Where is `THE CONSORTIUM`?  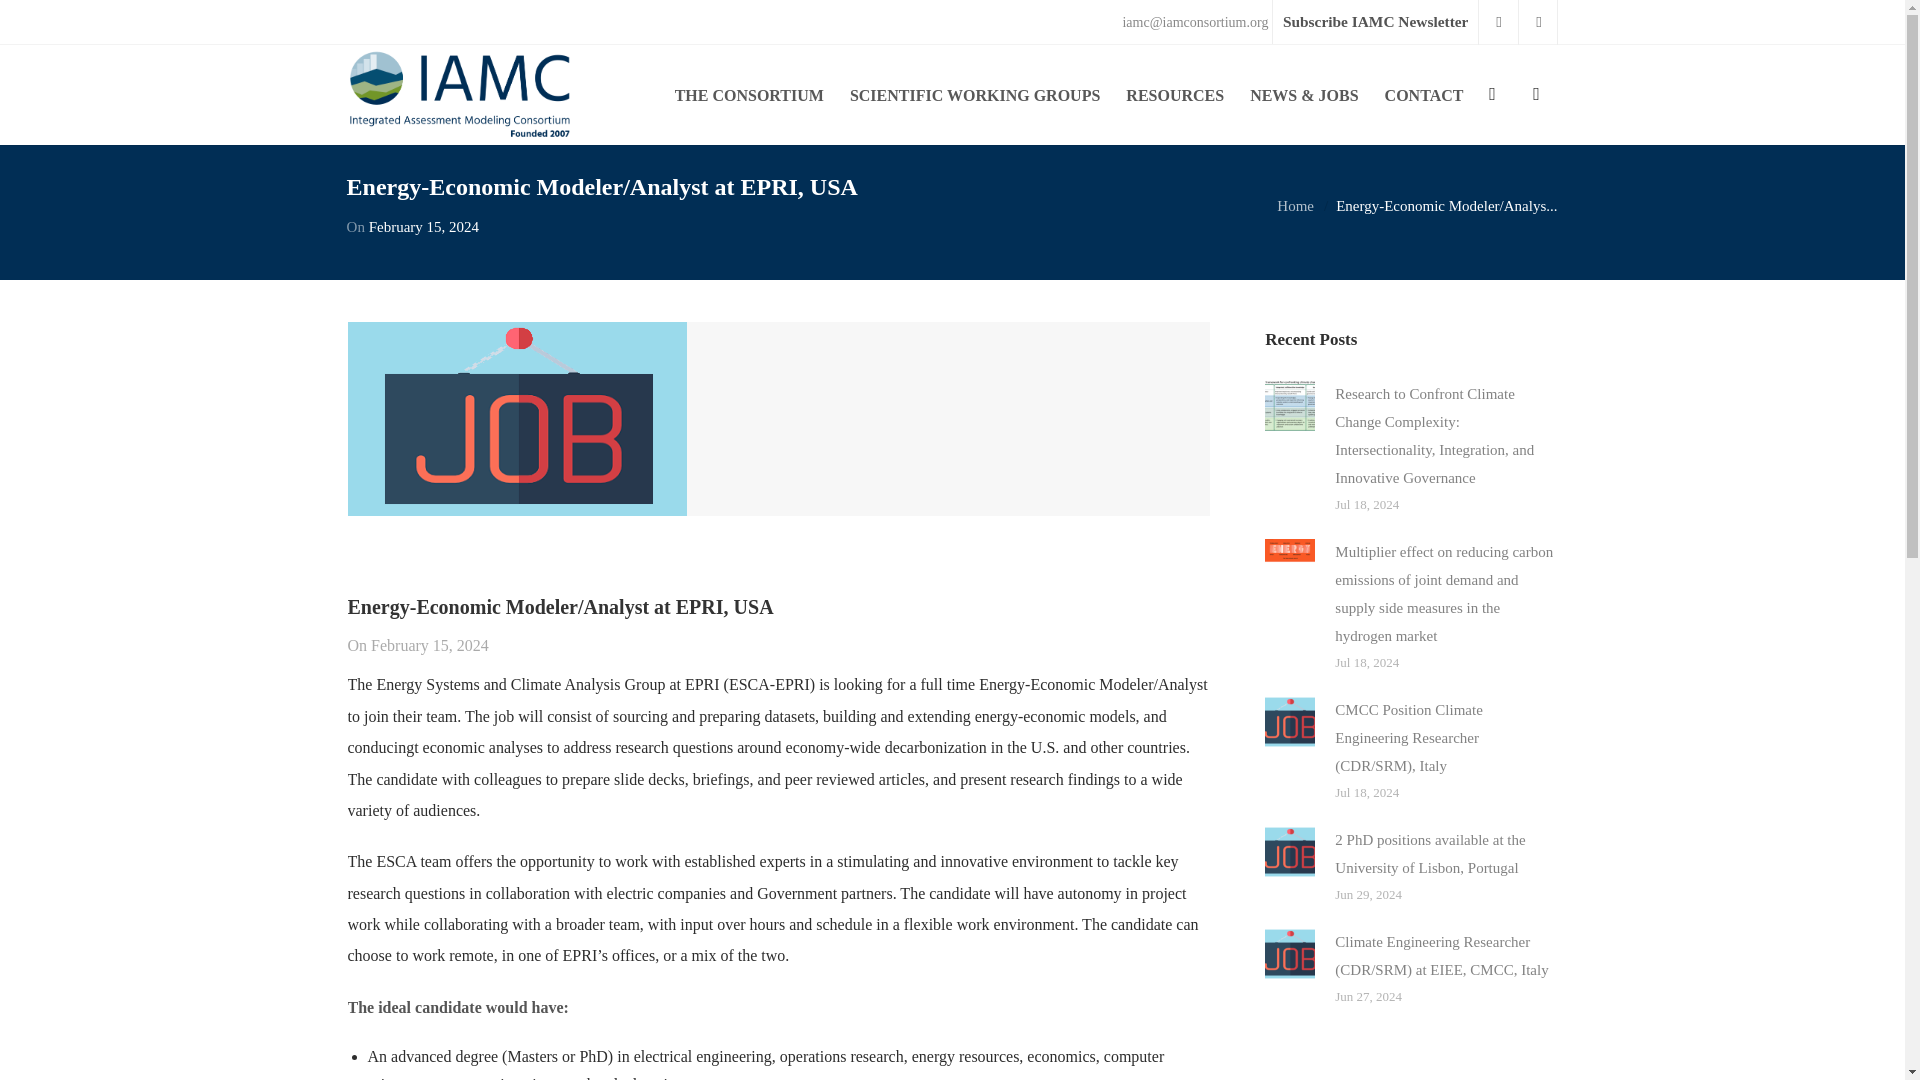
THE CONSORTIUM is located at coordinates (750, 94).